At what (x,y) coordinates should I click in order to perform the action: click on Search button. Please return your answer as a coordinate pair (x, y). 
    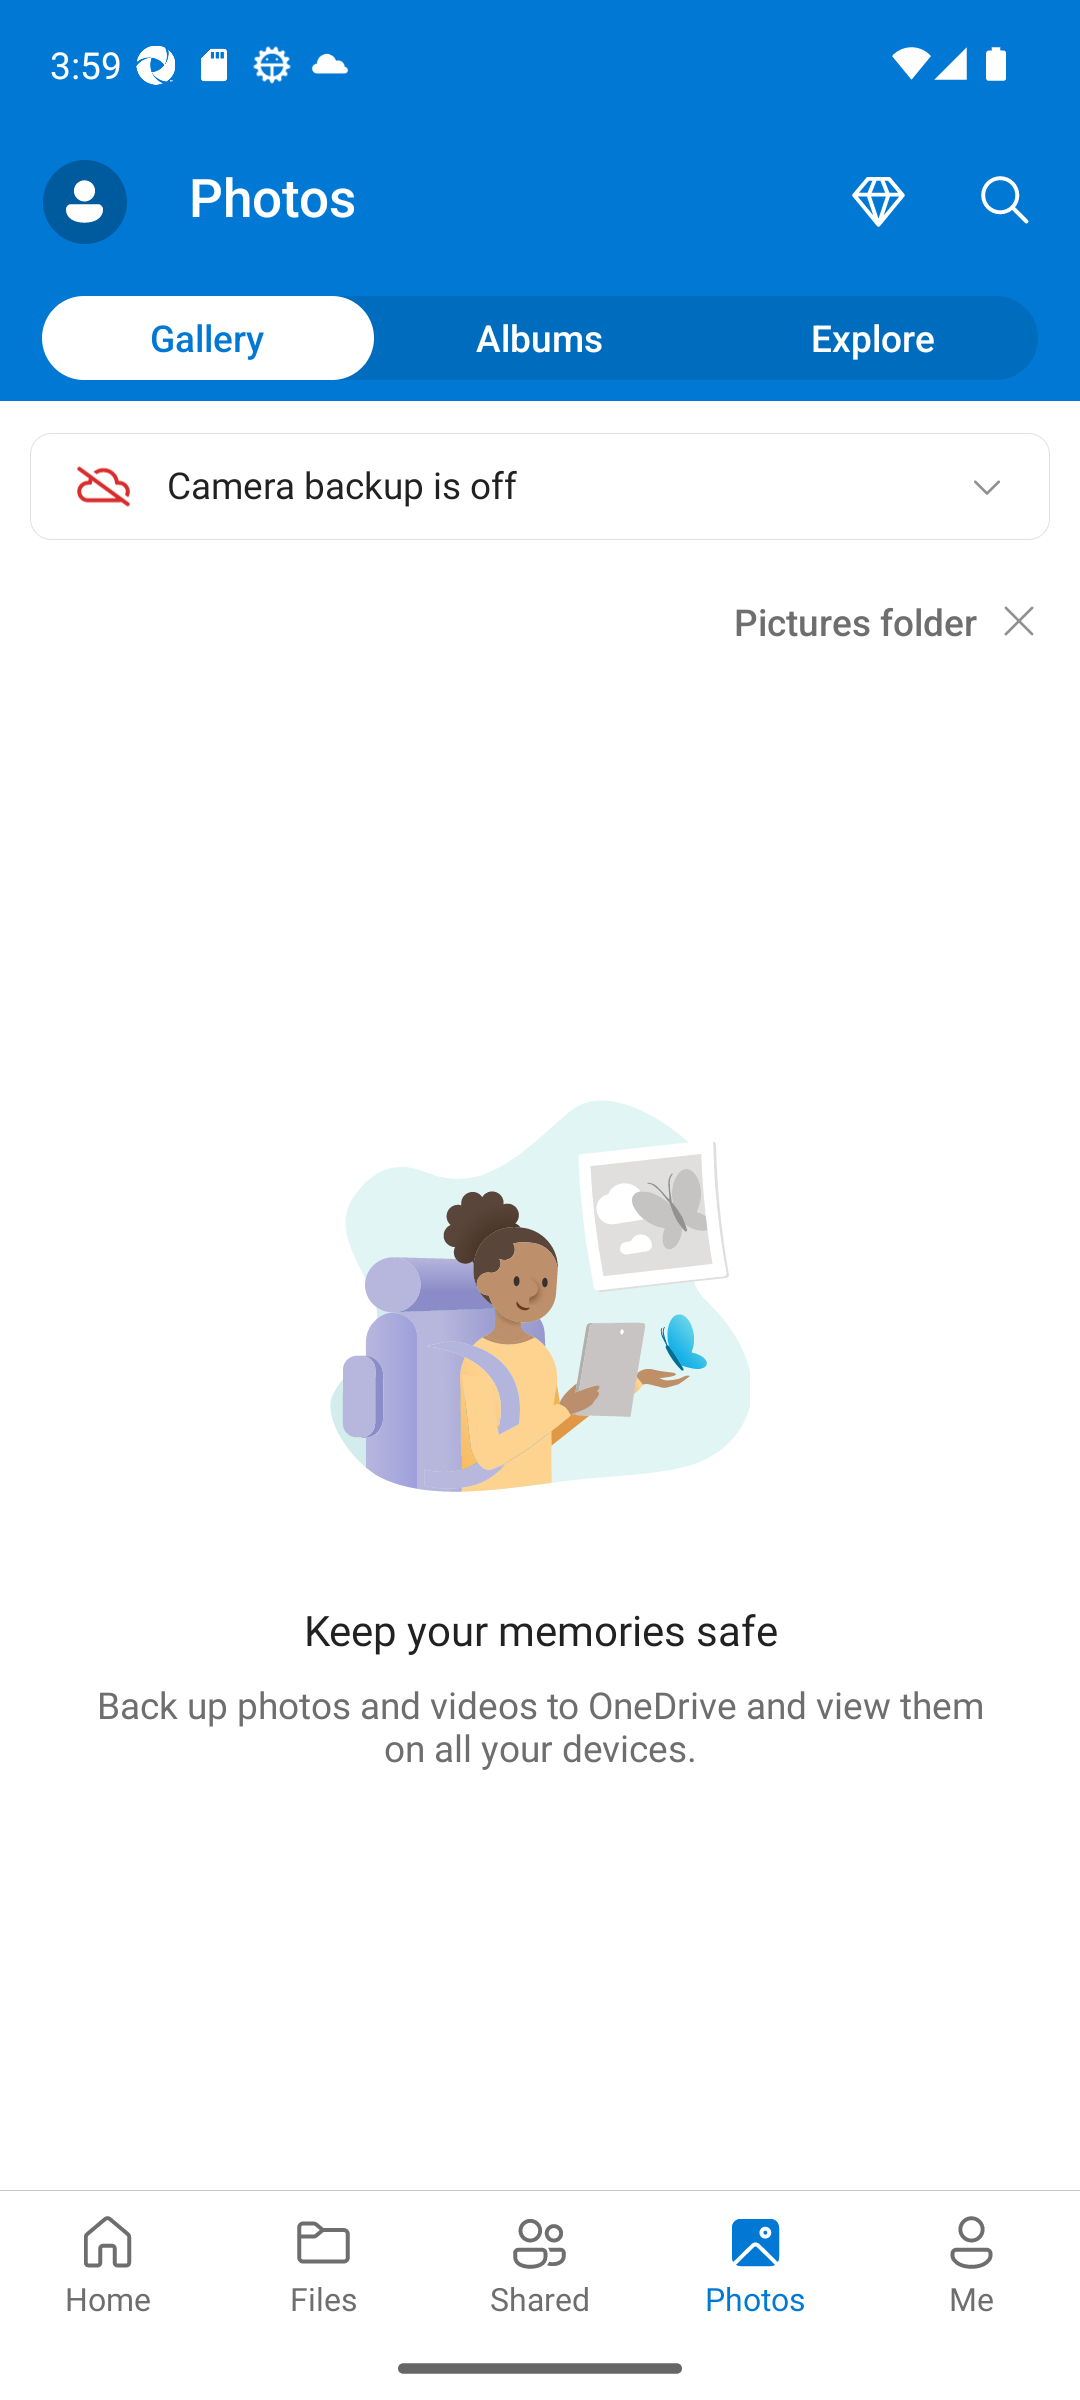
    Looking at the image, I should click on (1005, 202).